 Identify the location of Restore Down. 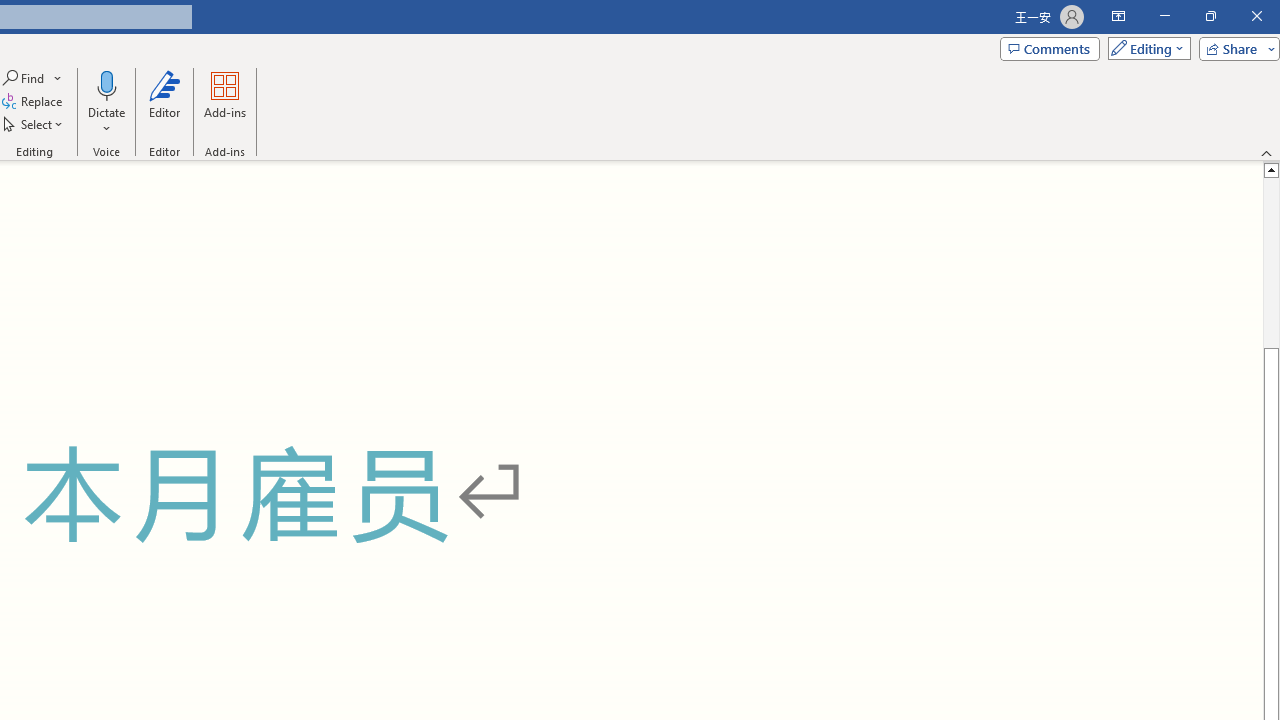
(1210, 16).